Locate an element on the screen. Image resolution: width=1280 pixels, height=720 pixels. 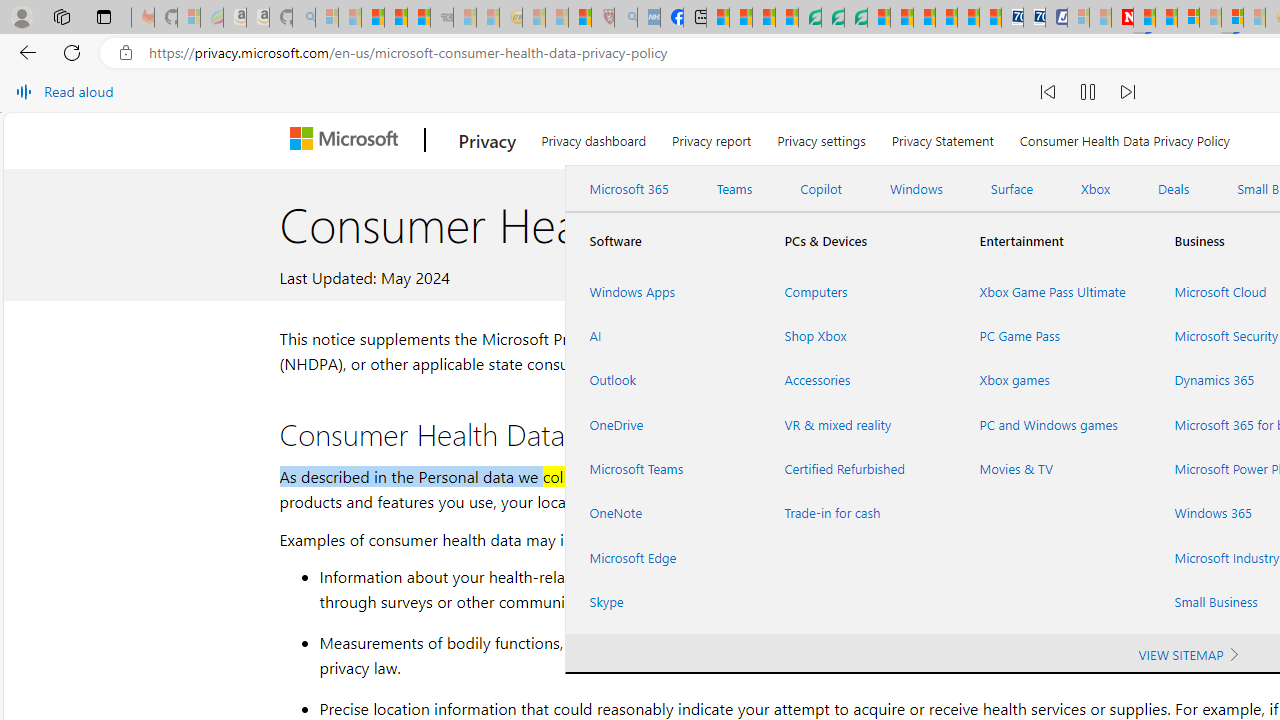
Read next paragraph is located at coordinates (1128, 92).